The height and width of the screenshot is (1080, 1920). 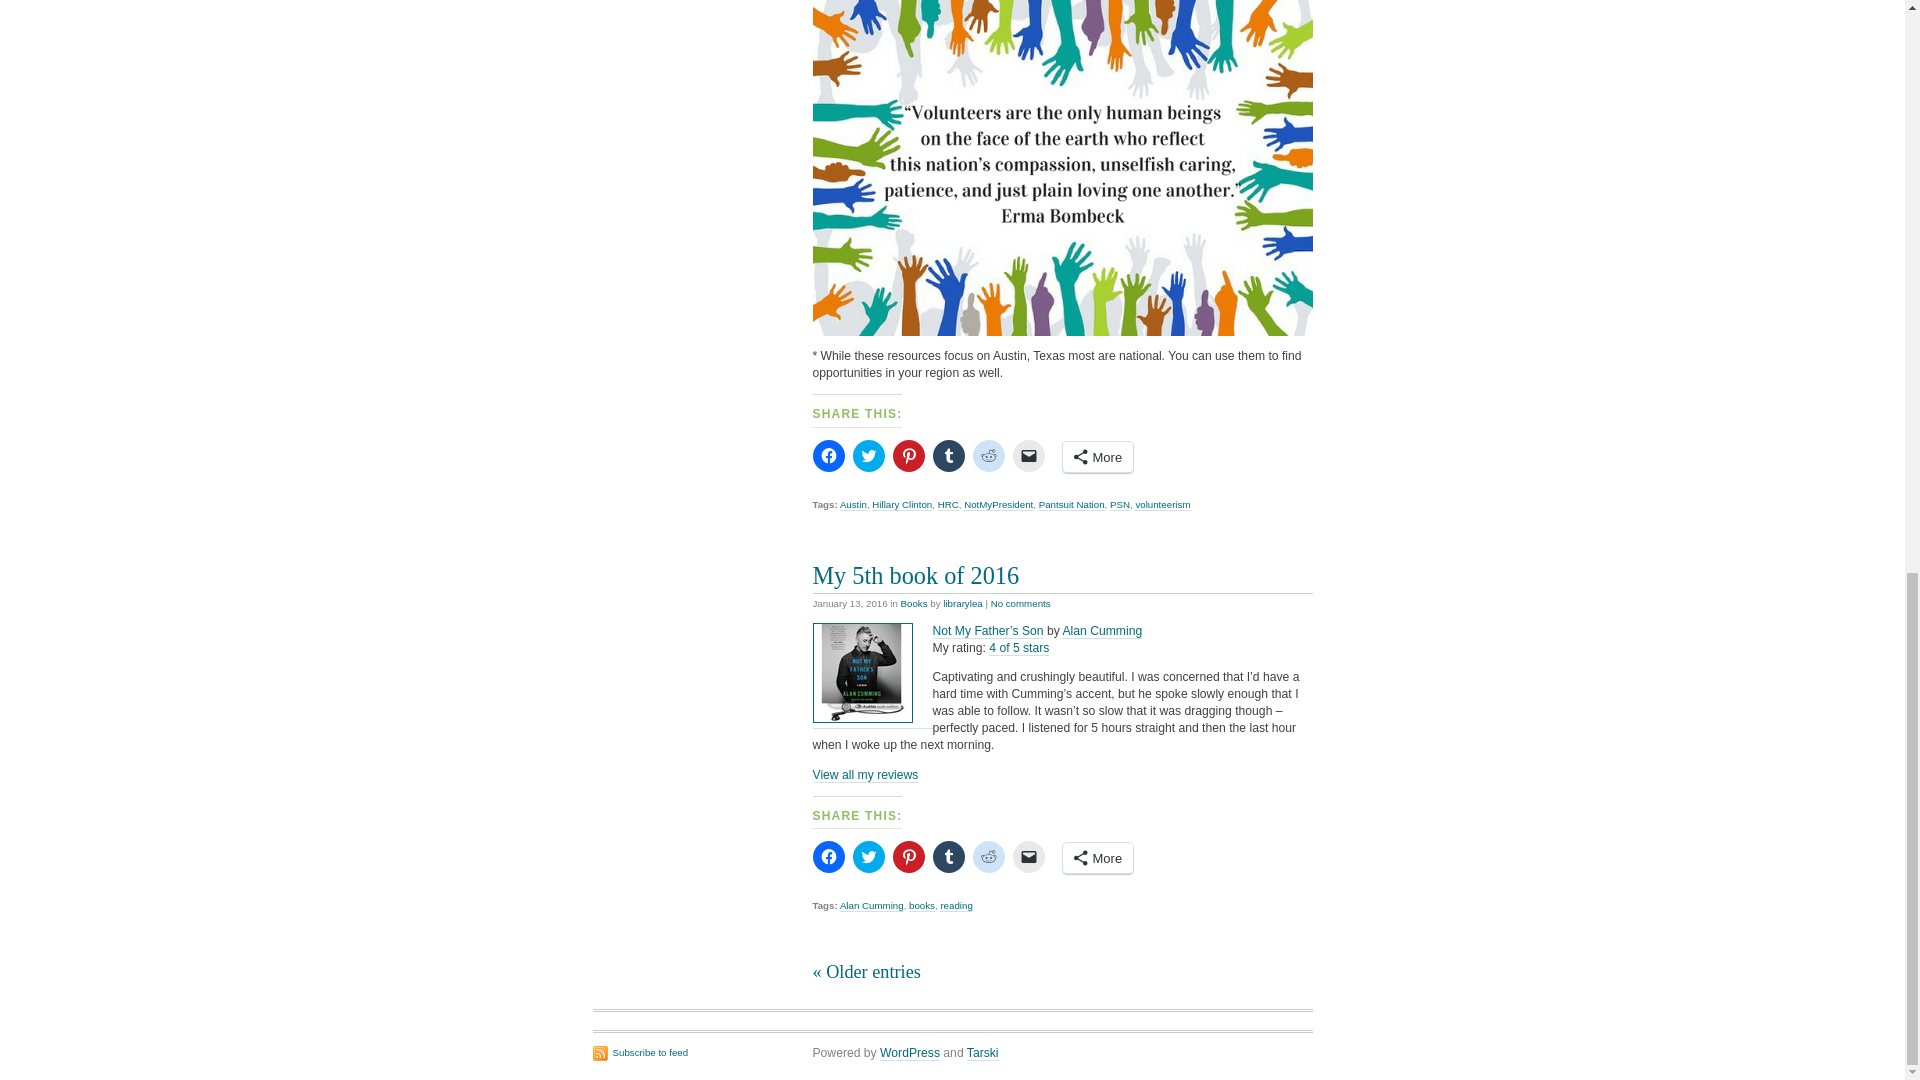 I want to click on Click to share on Twitter, so click(x=868, y=856).